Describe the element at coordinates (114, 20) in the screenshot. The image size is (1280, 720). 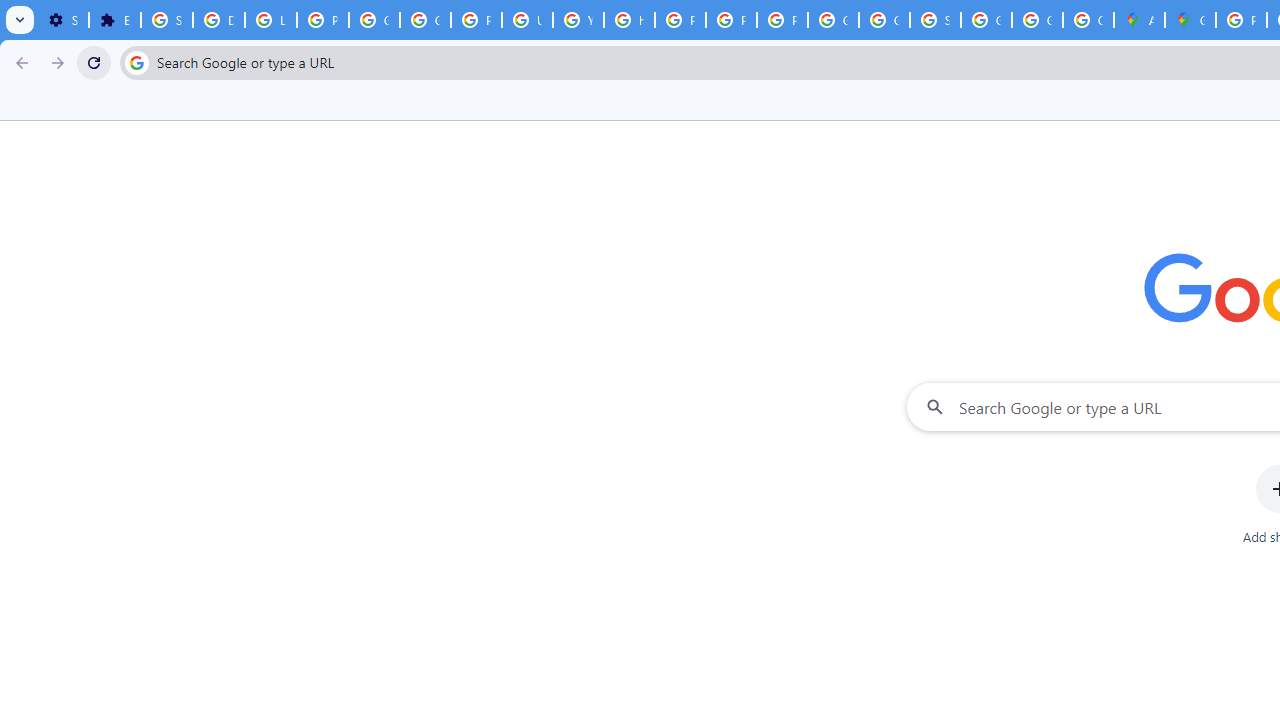
I see `Extensions` at that location.